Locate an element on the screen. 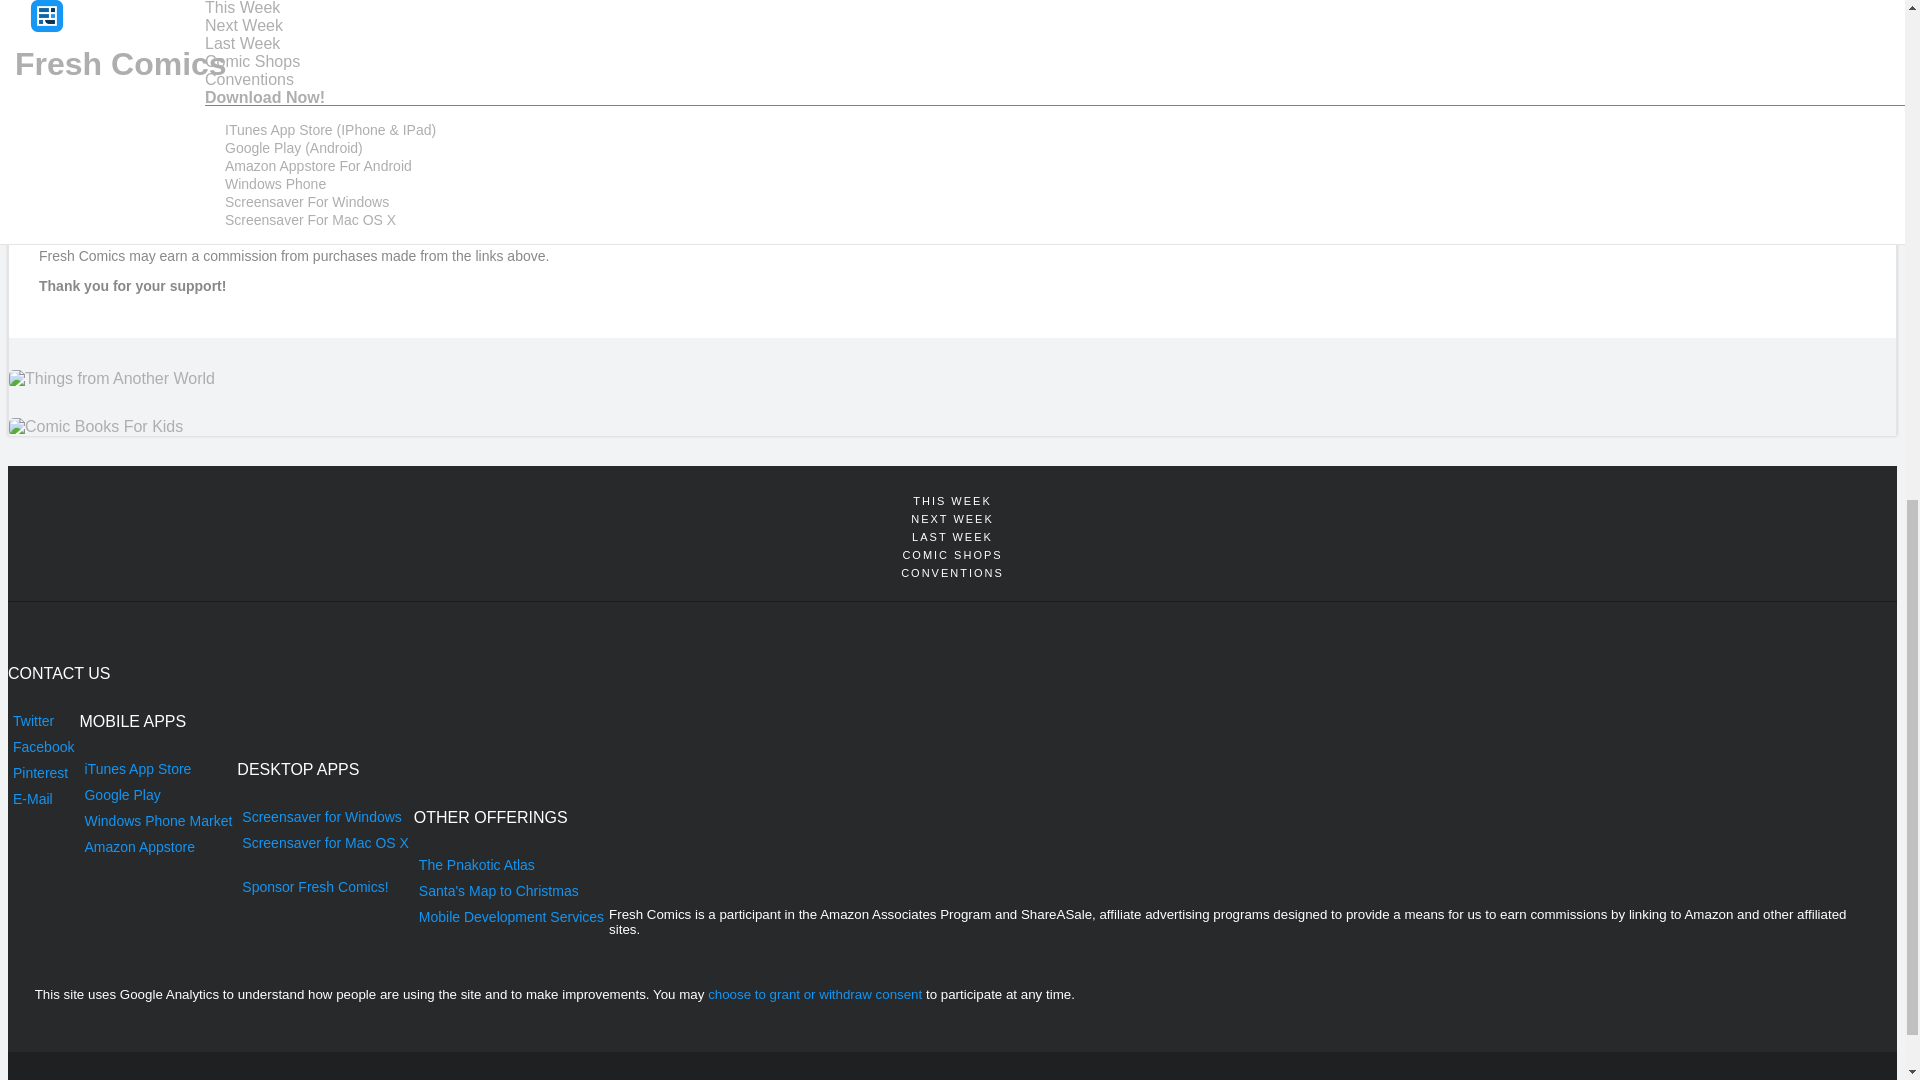 The height and width of the screenshot is (1080, 1920). Heath Corson is located at coordinates (81, 55).